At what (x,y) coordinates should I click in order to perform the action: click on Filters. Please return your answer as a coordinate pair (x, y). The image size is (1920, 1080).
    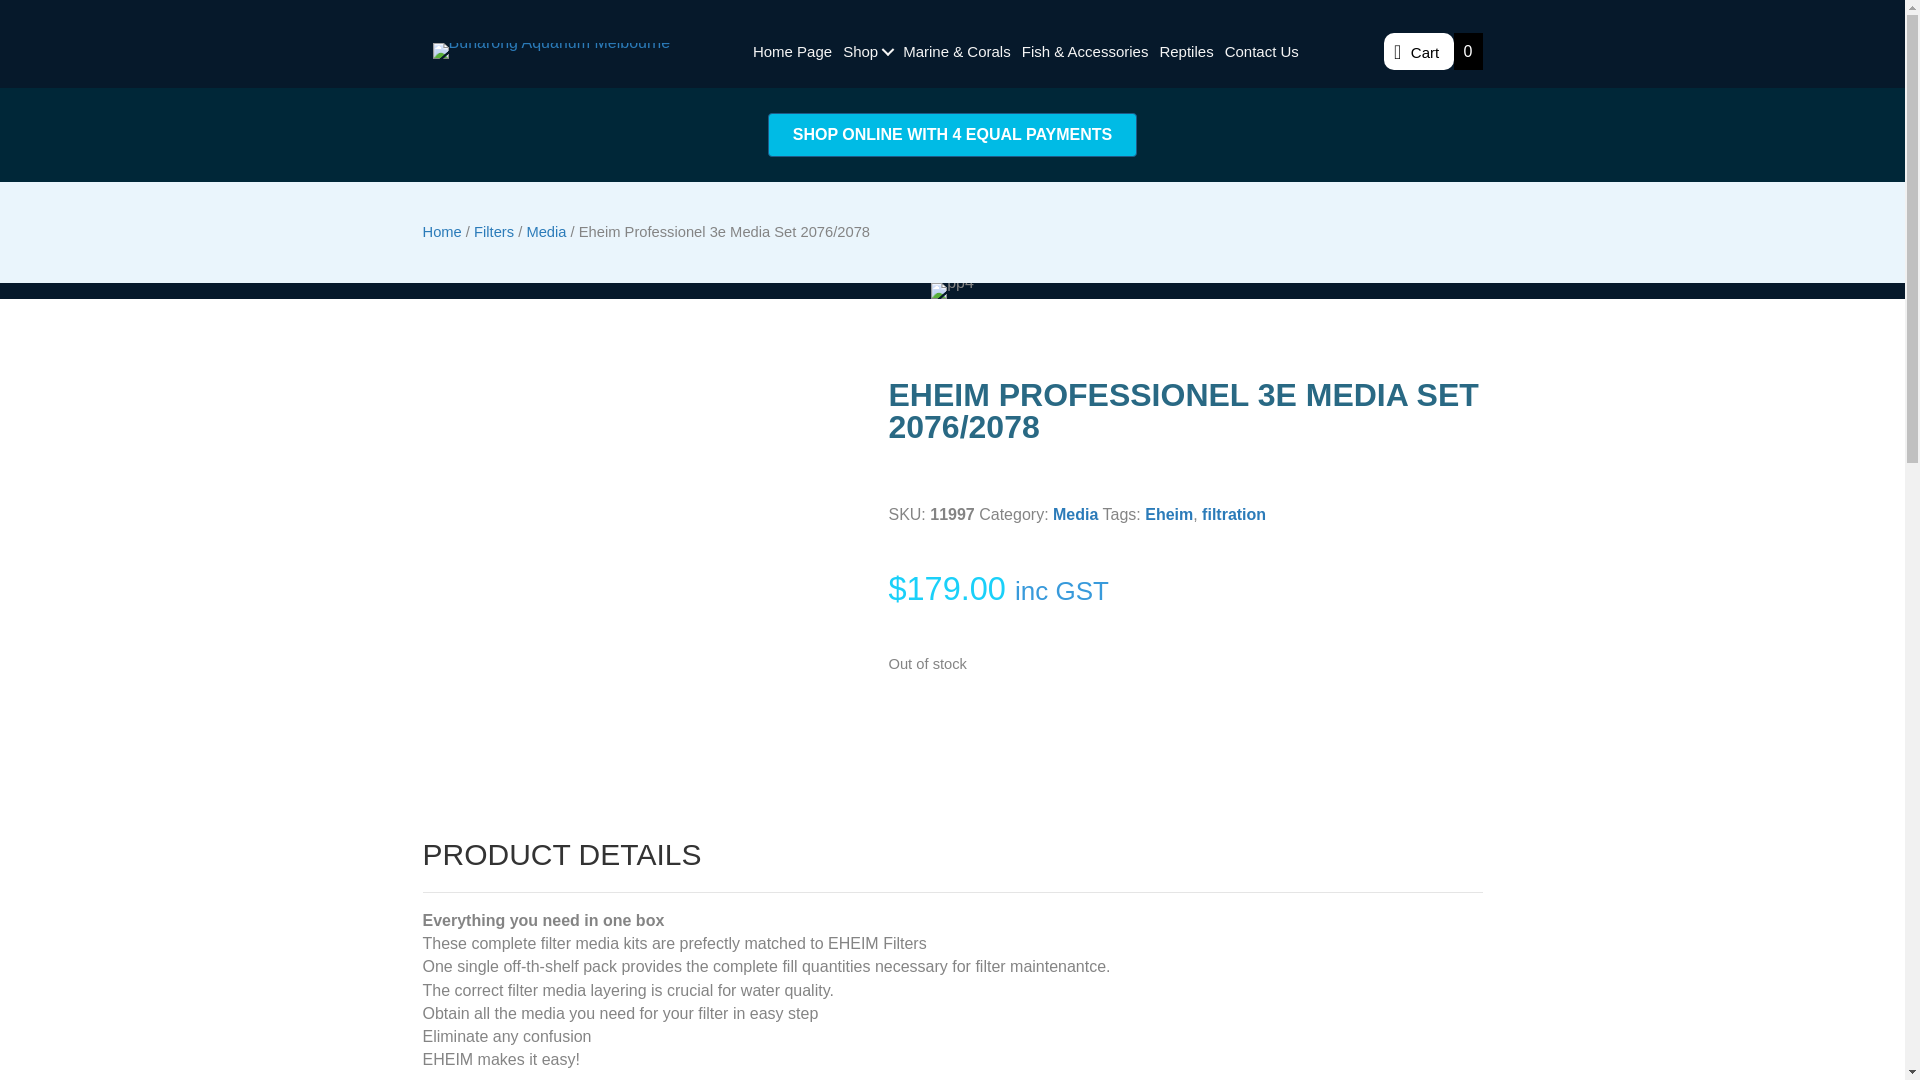
    Looking at the image, I should click on (494, 231).